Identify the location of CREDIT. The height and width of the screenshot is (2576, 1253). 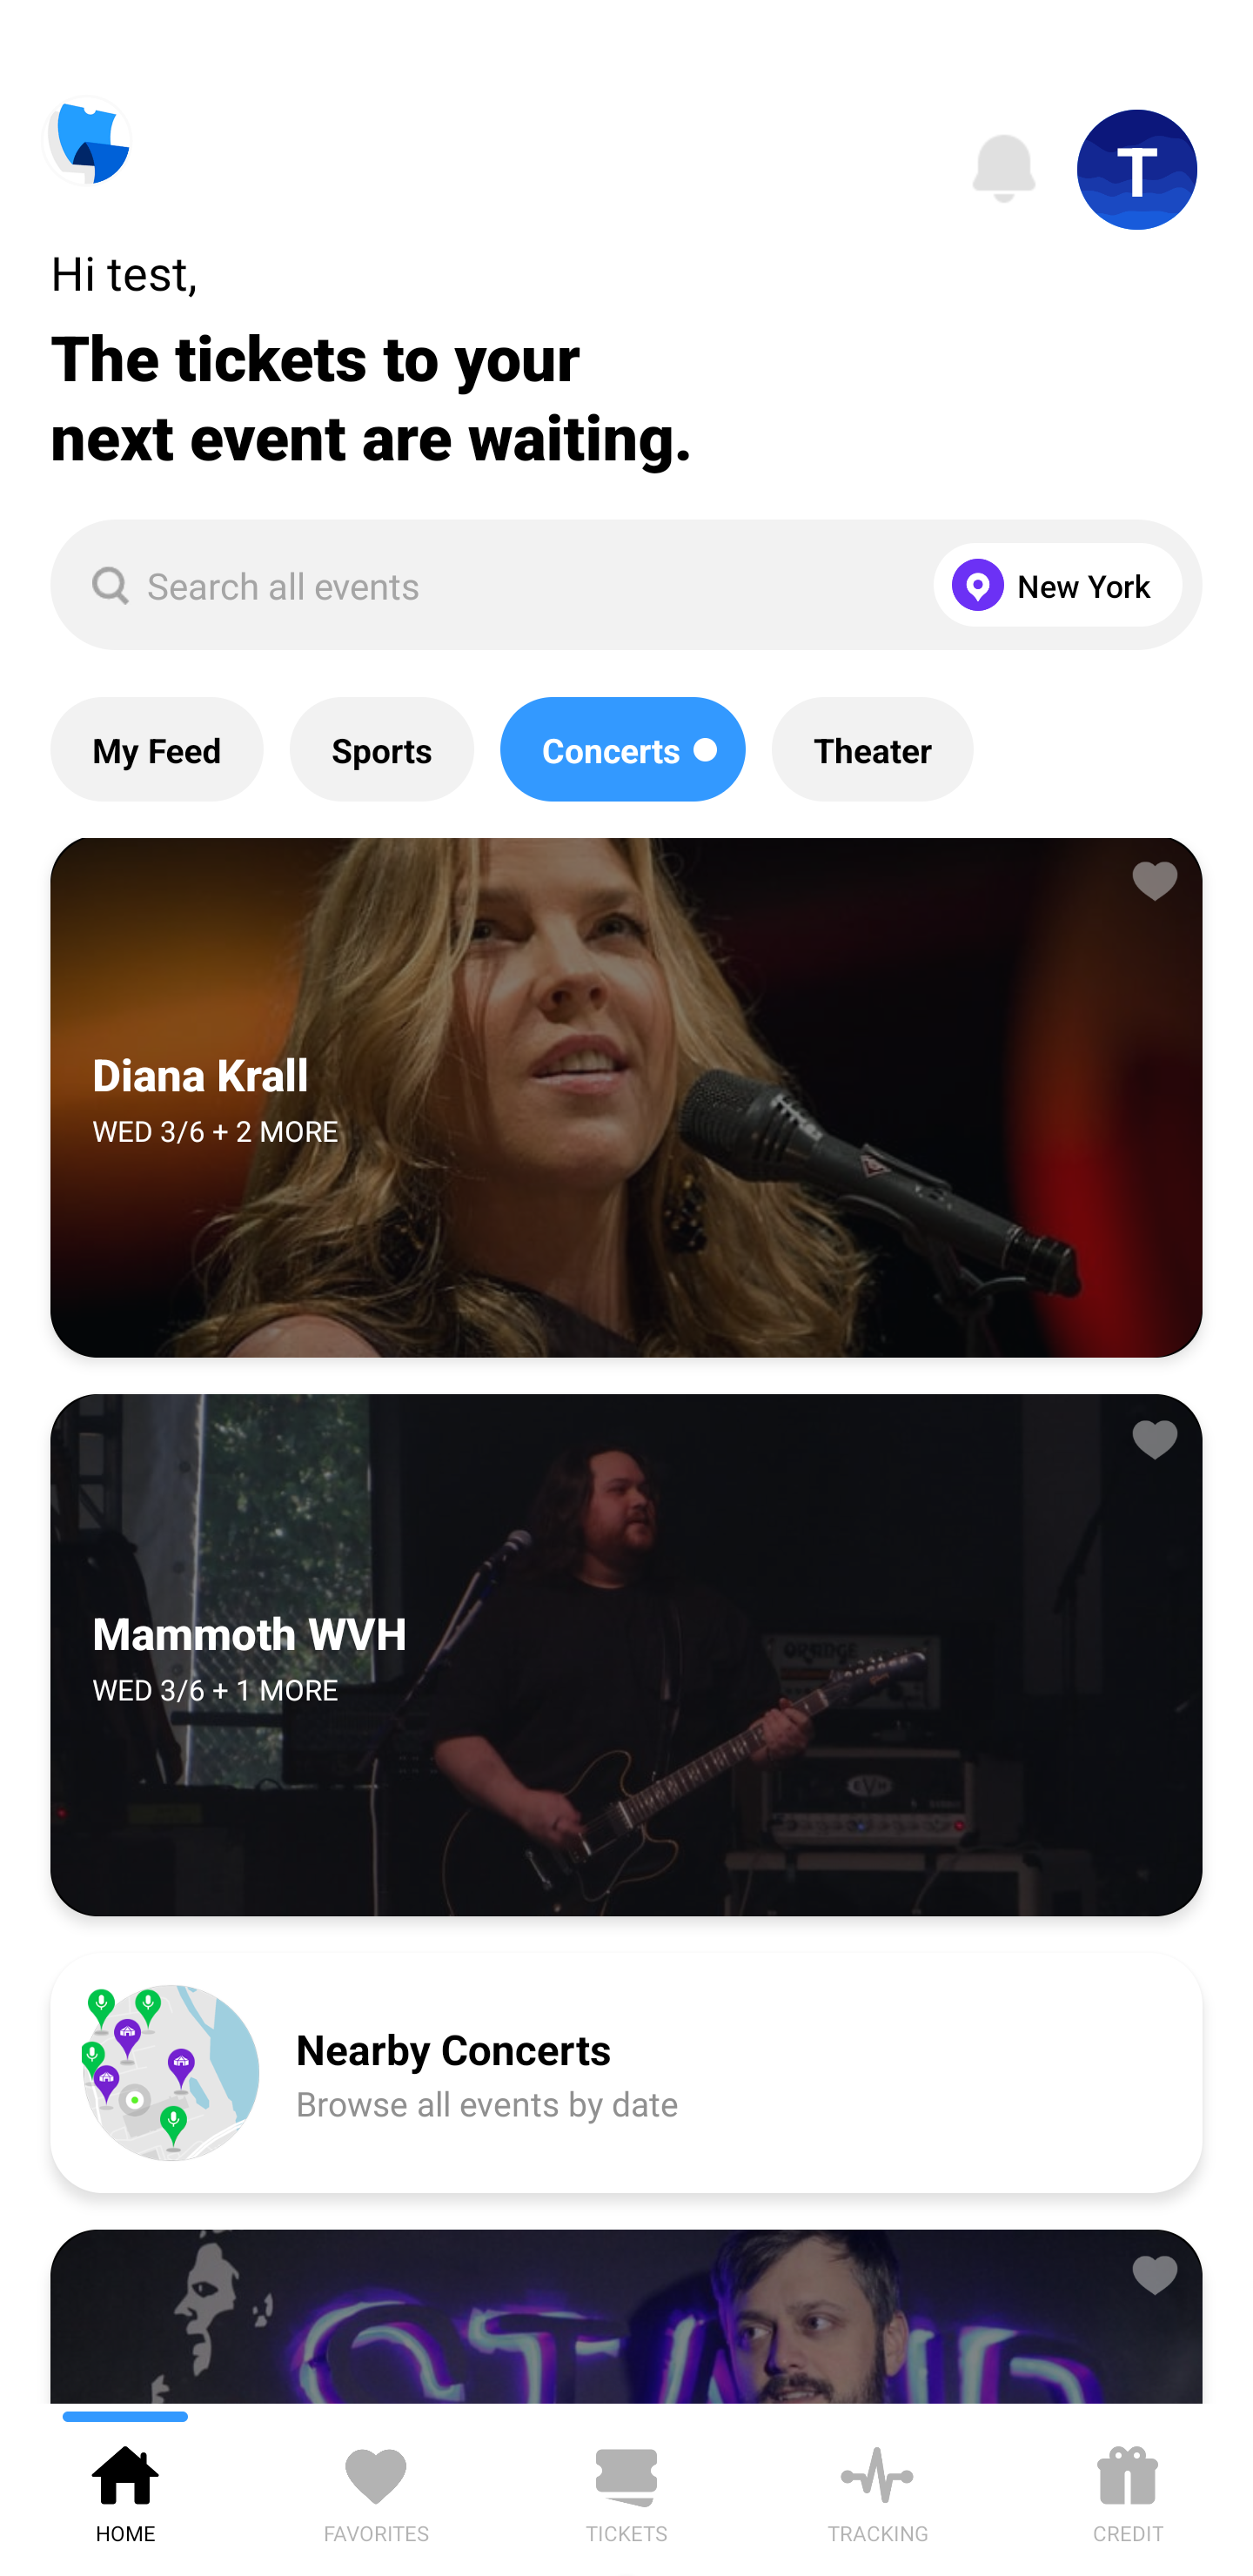
(1128, 2489).